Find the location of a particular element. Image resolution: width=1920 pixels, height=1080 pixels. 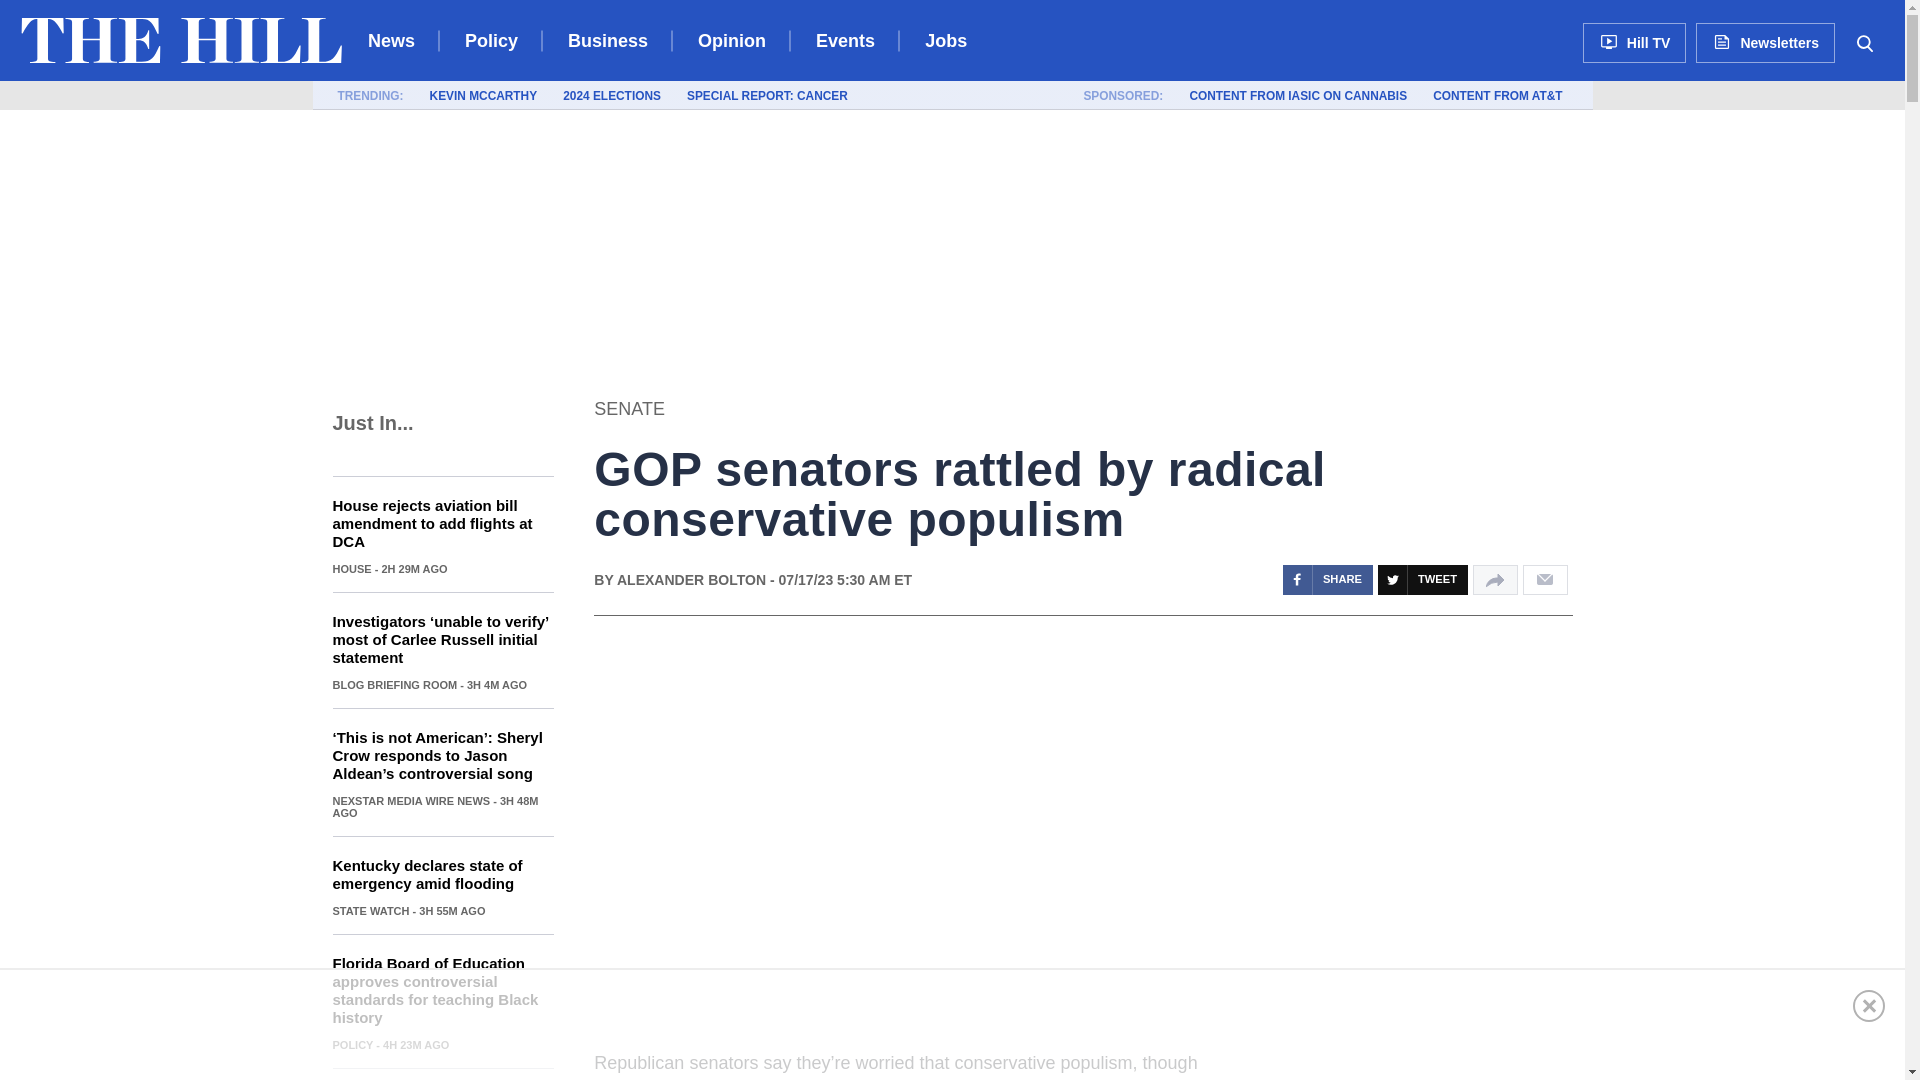

3rd party ad content is located at coordinates (1442, 866).